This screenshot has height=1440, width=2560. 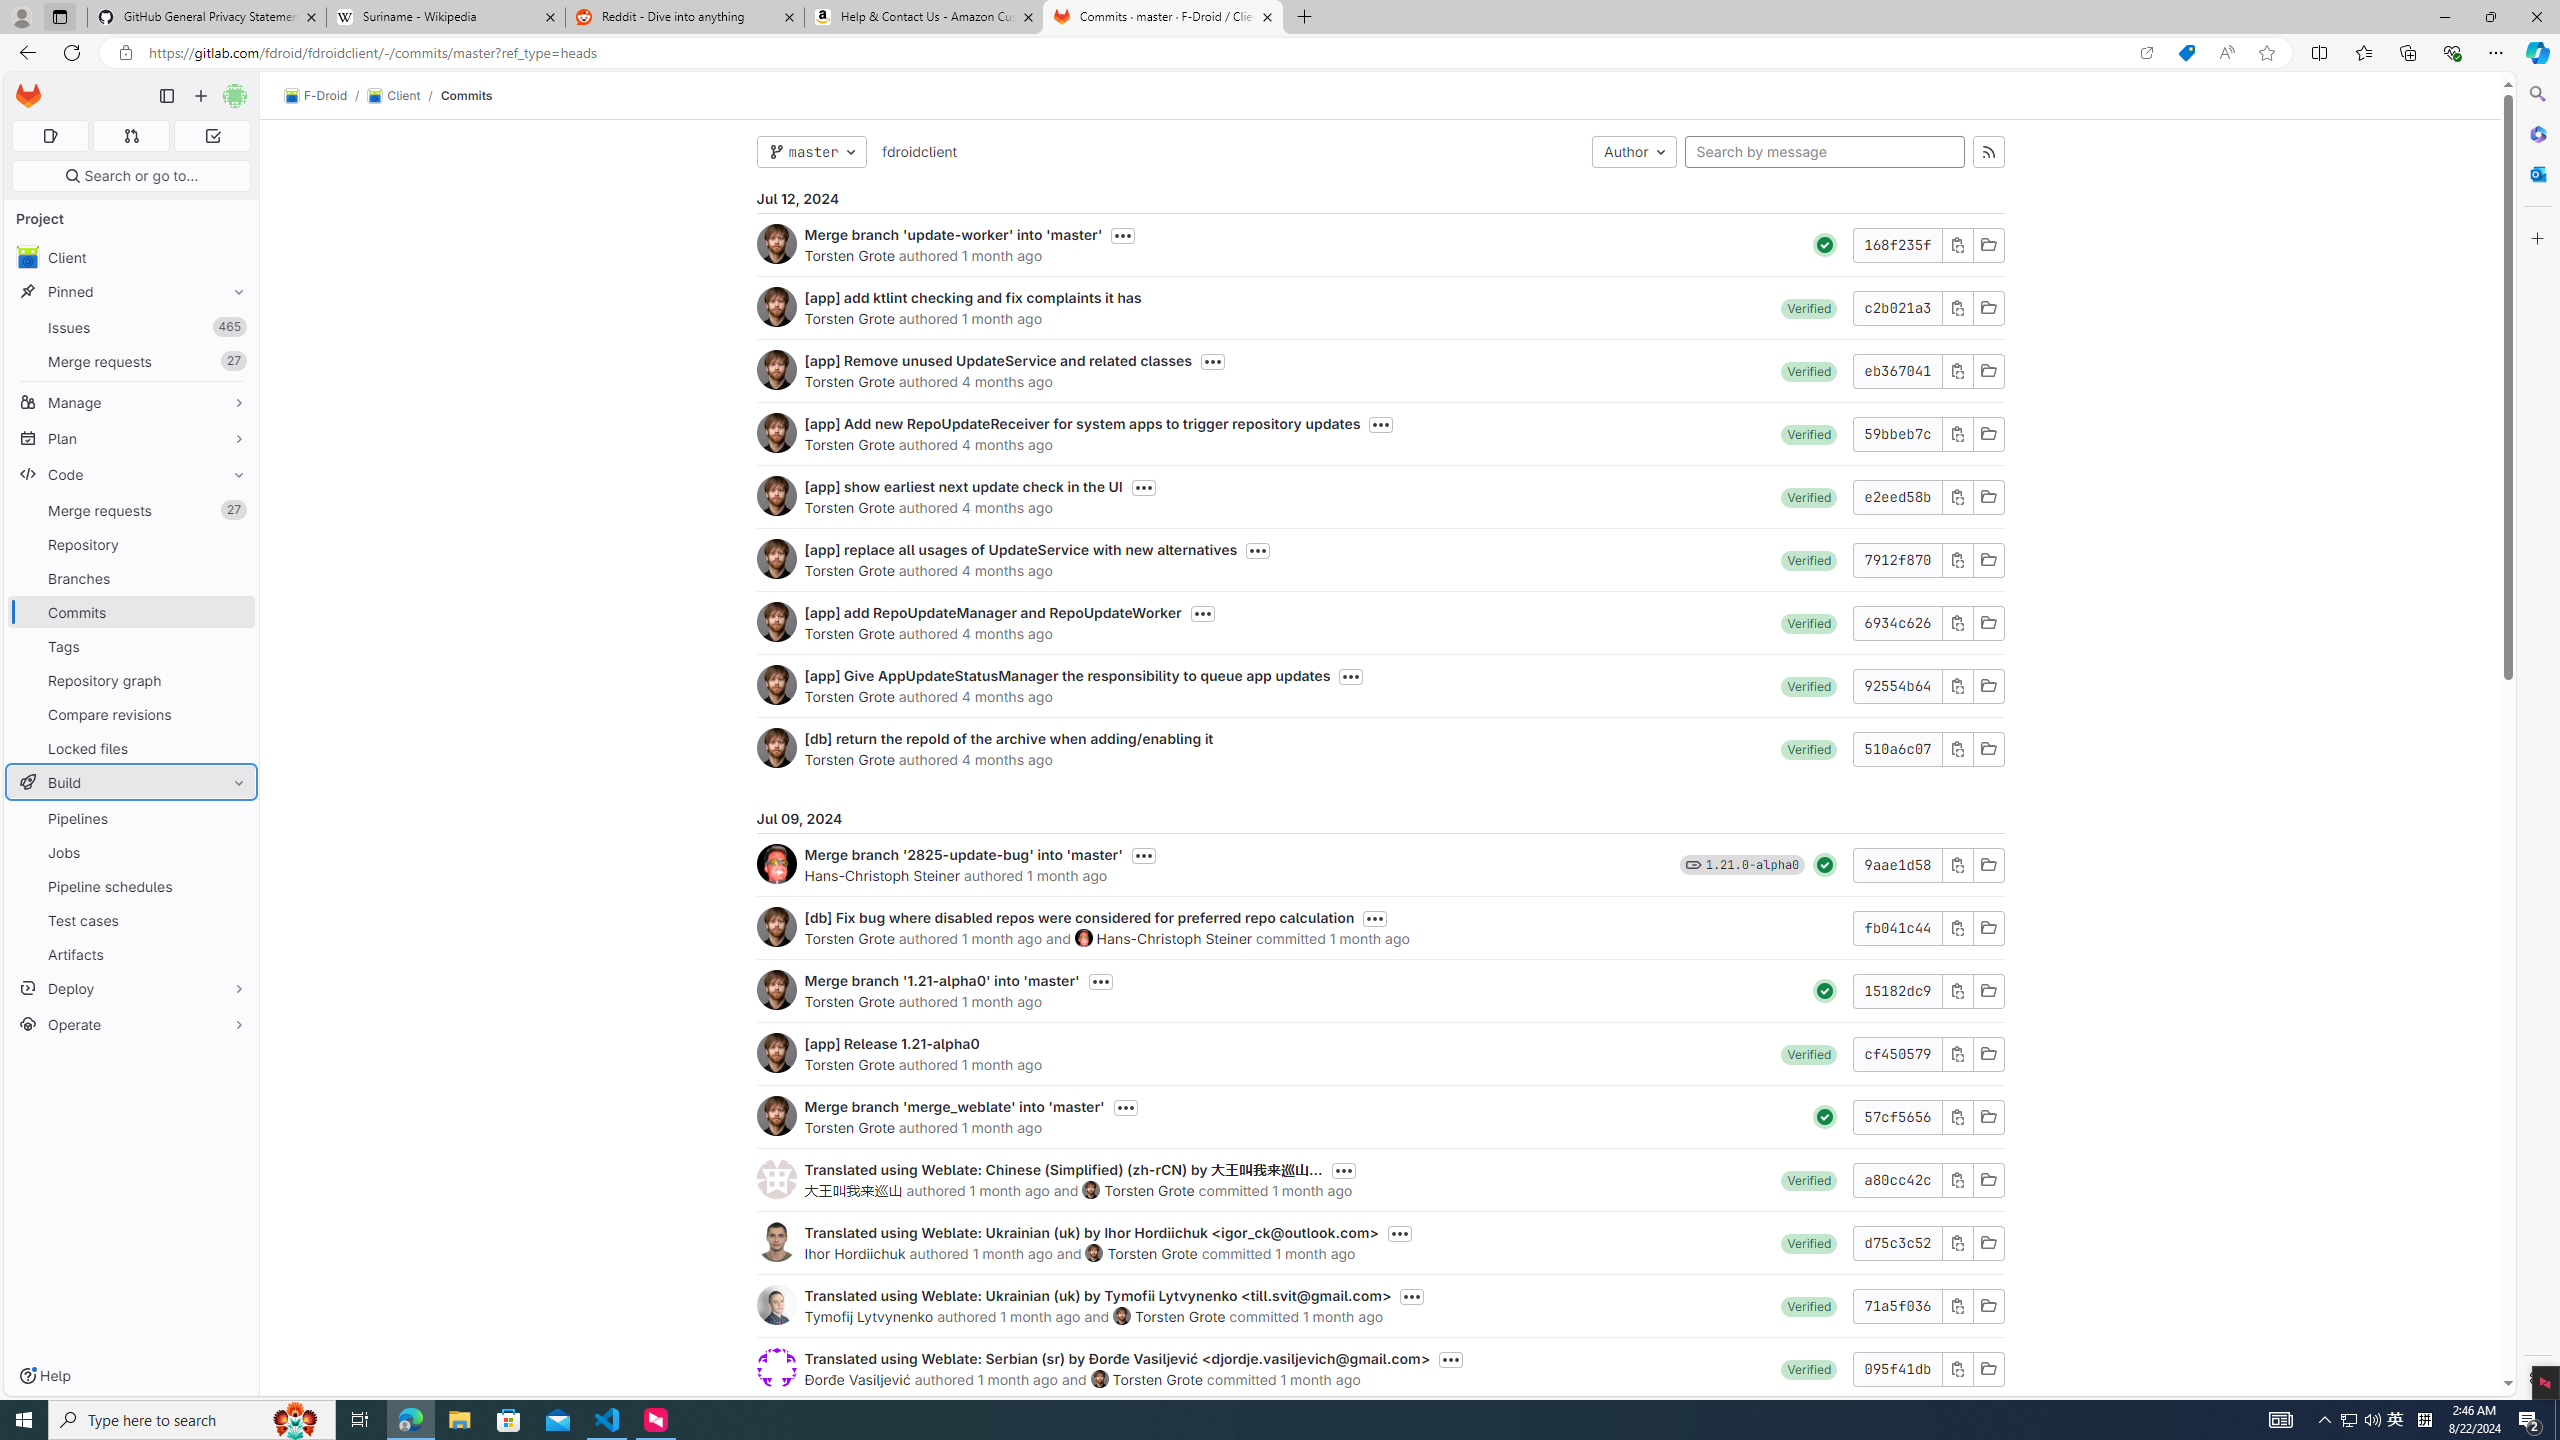 What do you see at coordinates (207, 17) in the screenshot?
I see `GitHub General Privacy Statement - GitHub Docs` at bounding box center [207, 17].